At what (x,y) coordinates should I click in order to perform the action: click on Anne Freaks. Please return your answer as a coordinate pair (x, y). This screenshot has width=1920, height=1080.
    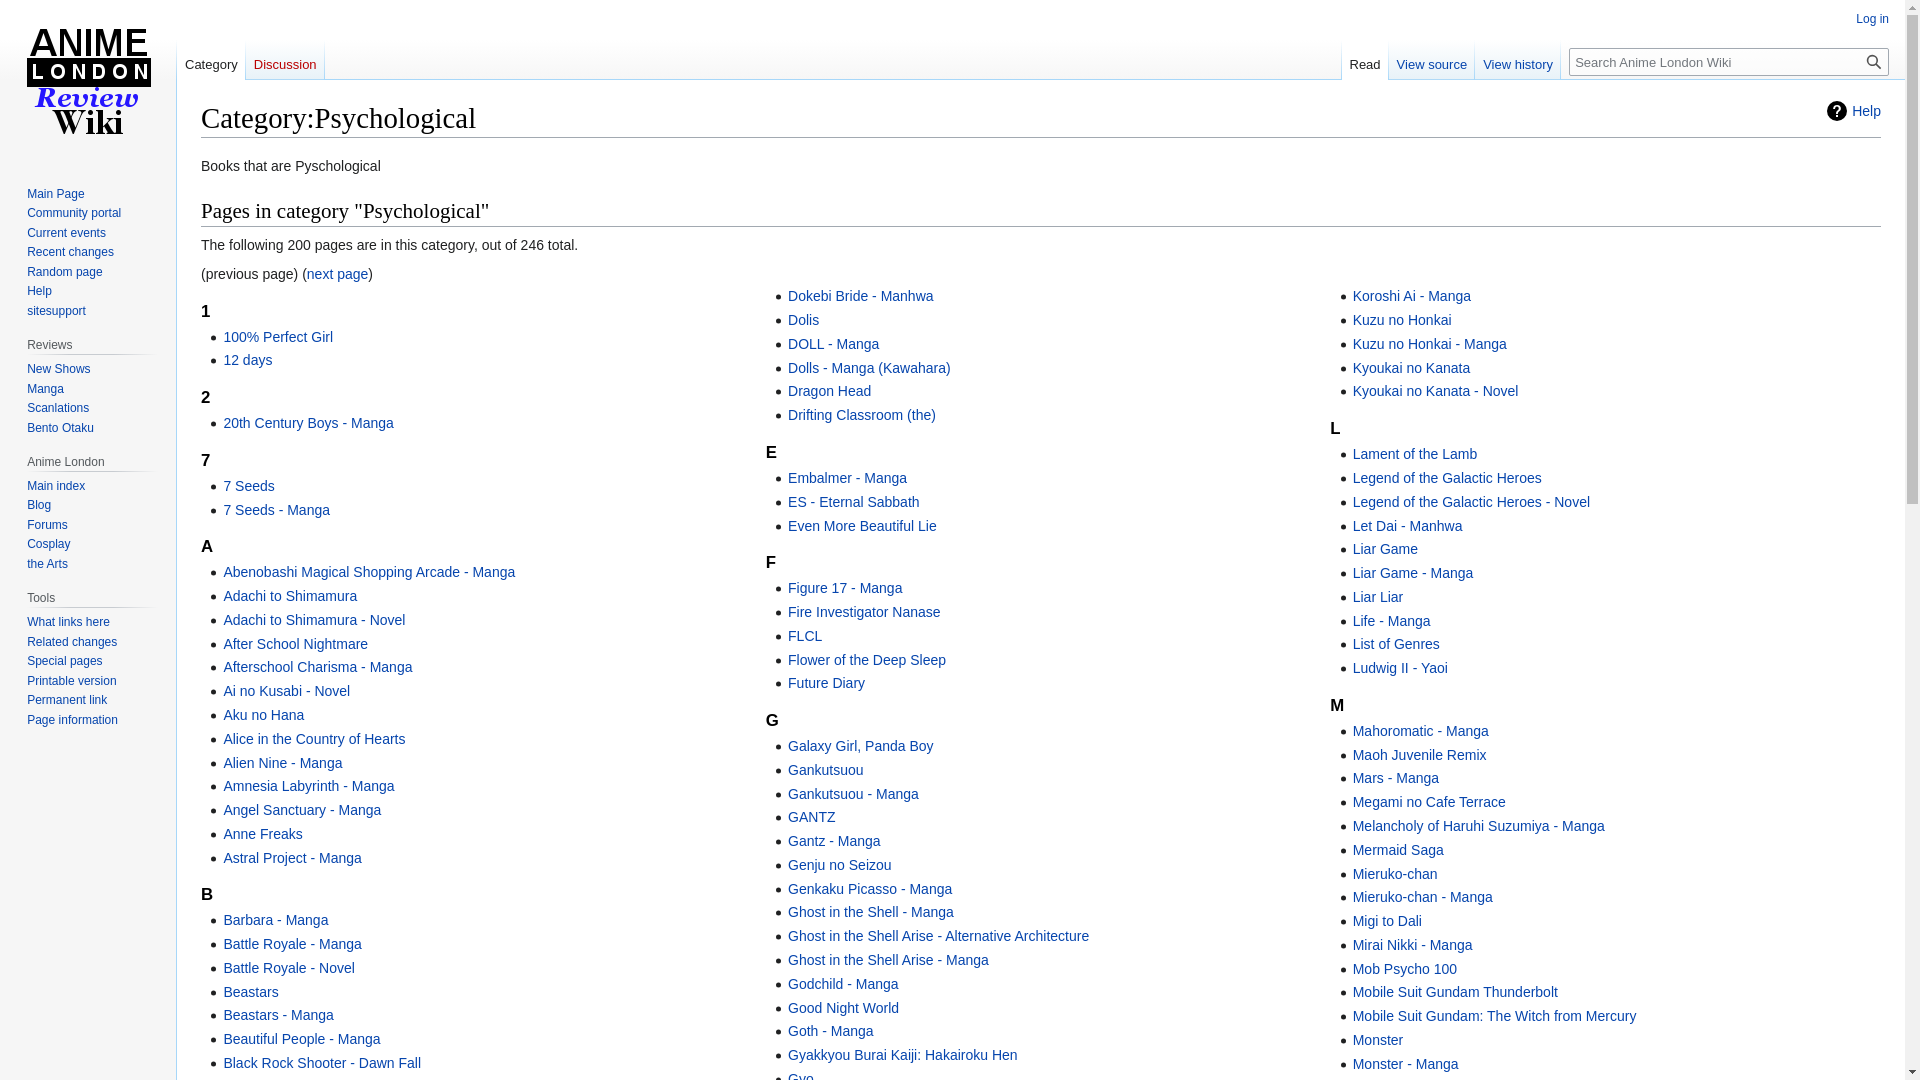
    Looking at the image, I should click on (262, 834).